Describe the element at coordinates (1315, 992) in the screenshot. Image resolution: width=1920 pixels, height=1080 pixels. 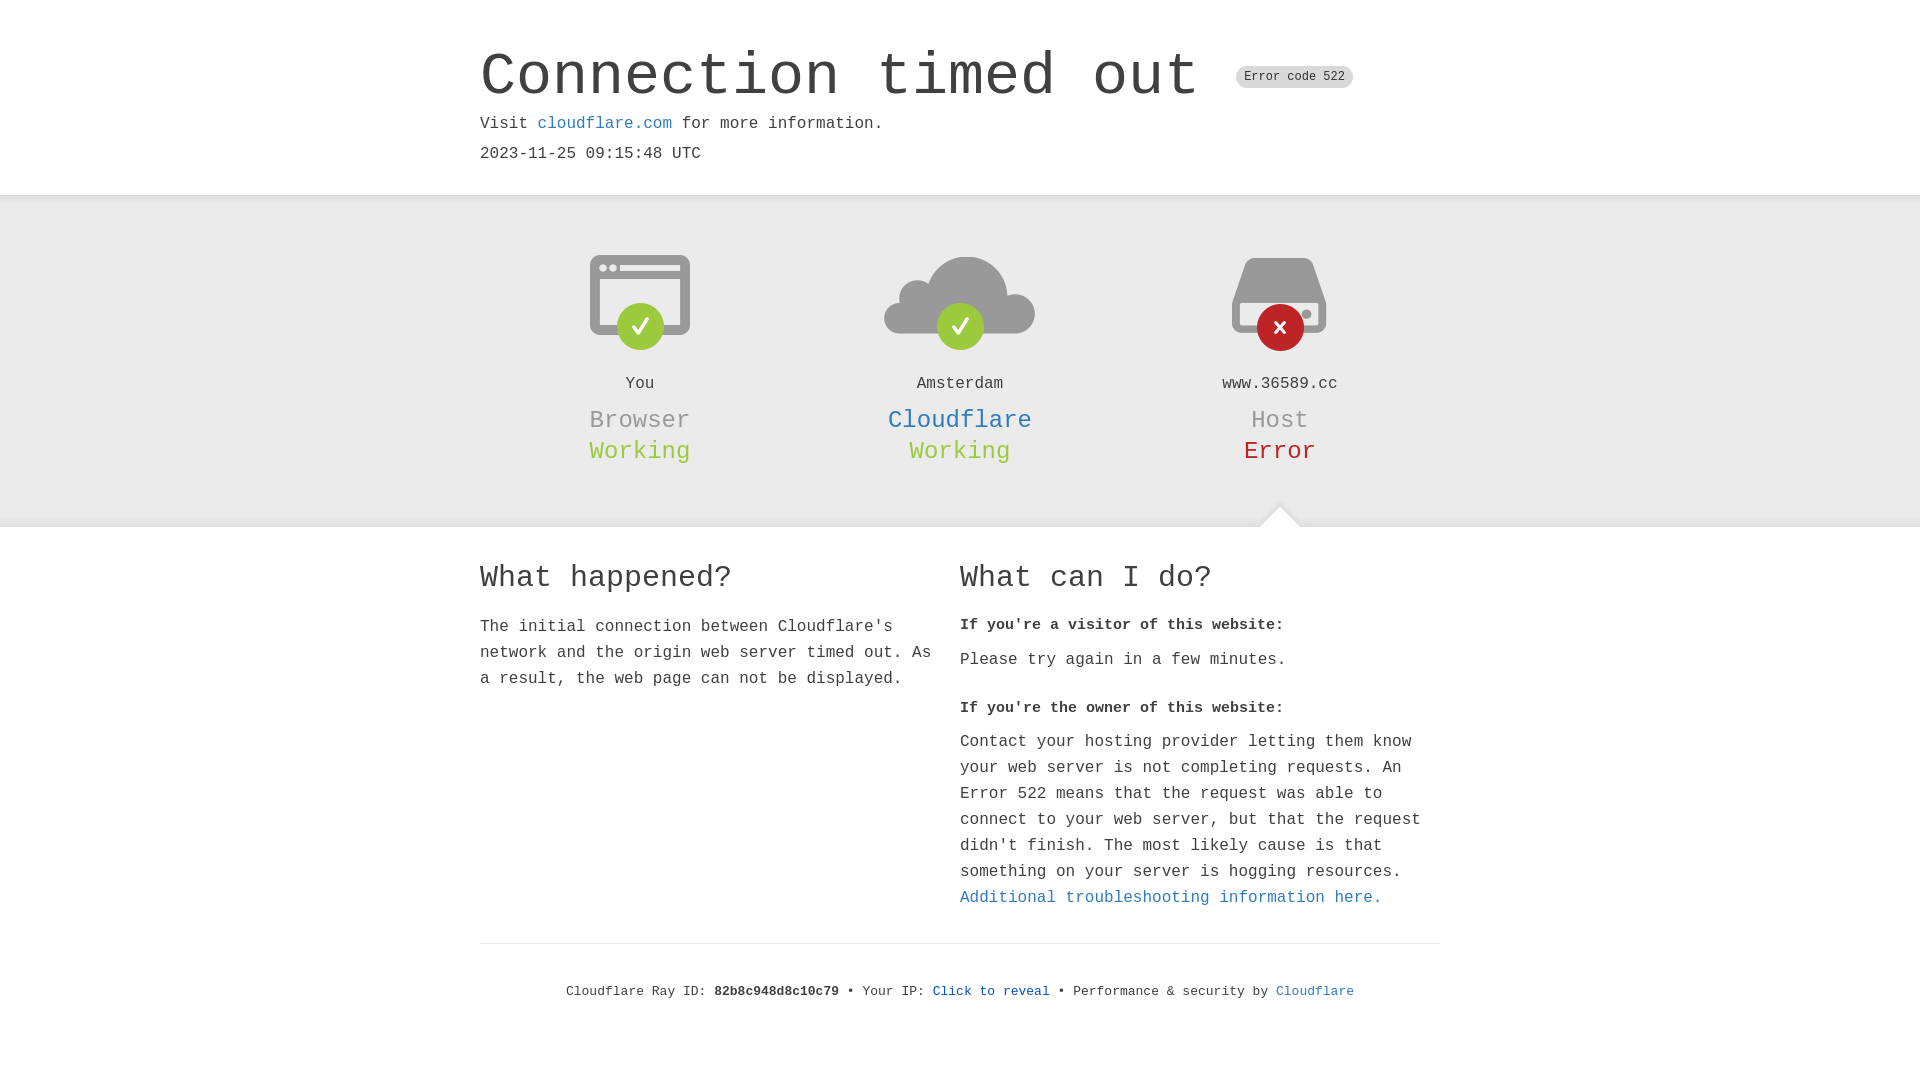
I see `Cloudflare` at that location.